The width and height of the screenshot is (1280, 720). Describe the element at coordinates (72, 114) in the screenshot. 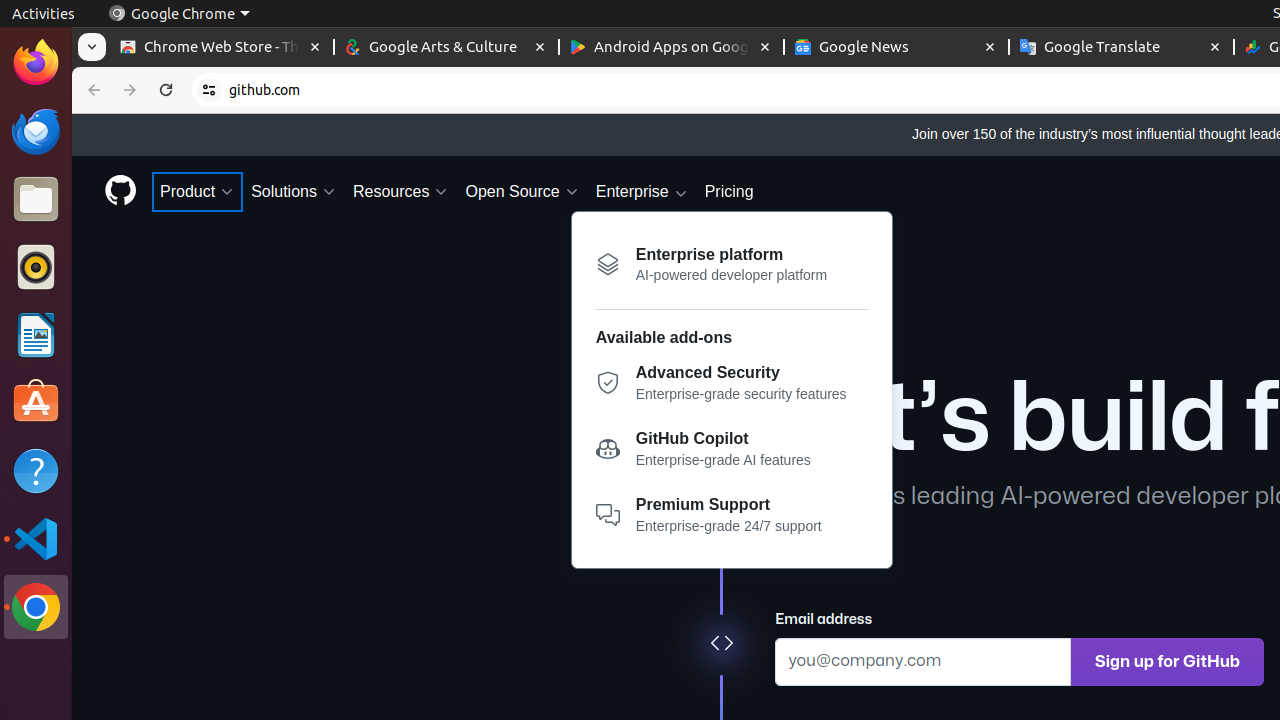

I see `Skip to content` at that location.